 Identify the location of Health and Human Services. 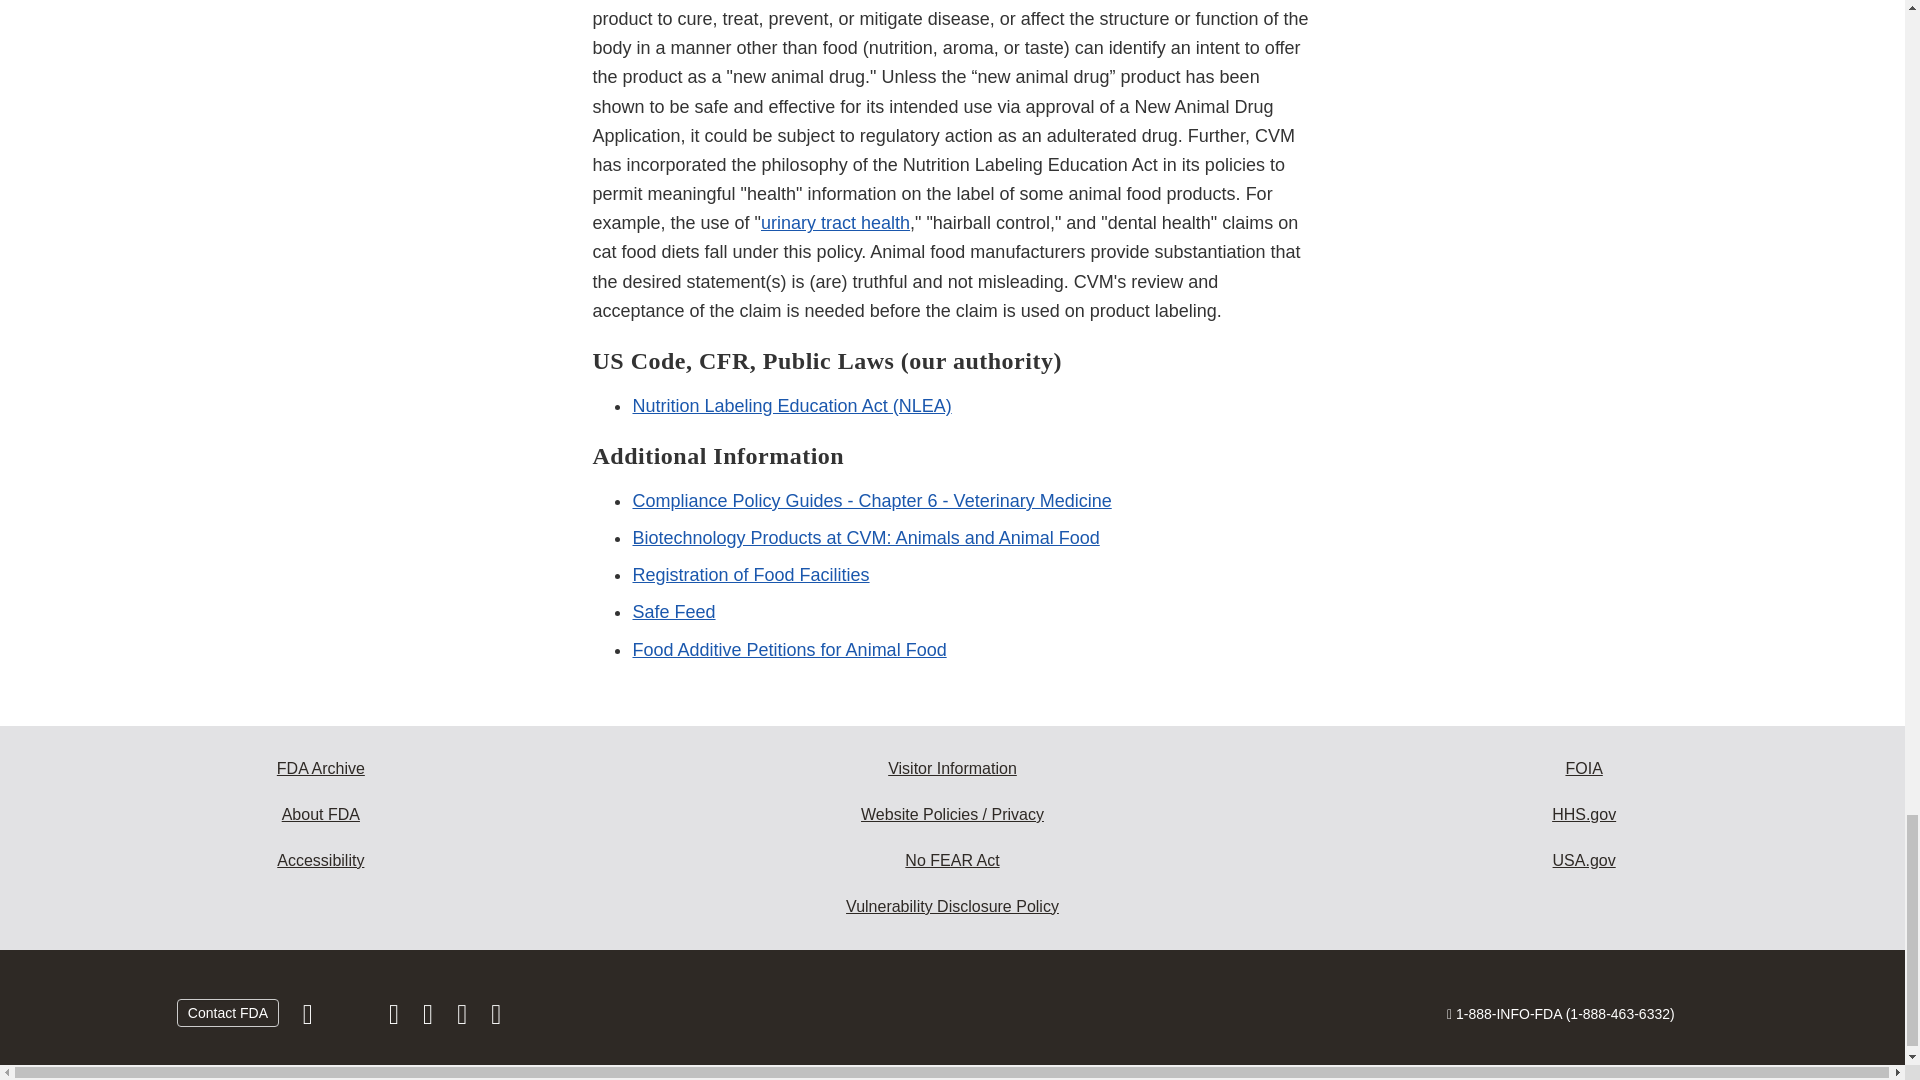
(1584, 814).